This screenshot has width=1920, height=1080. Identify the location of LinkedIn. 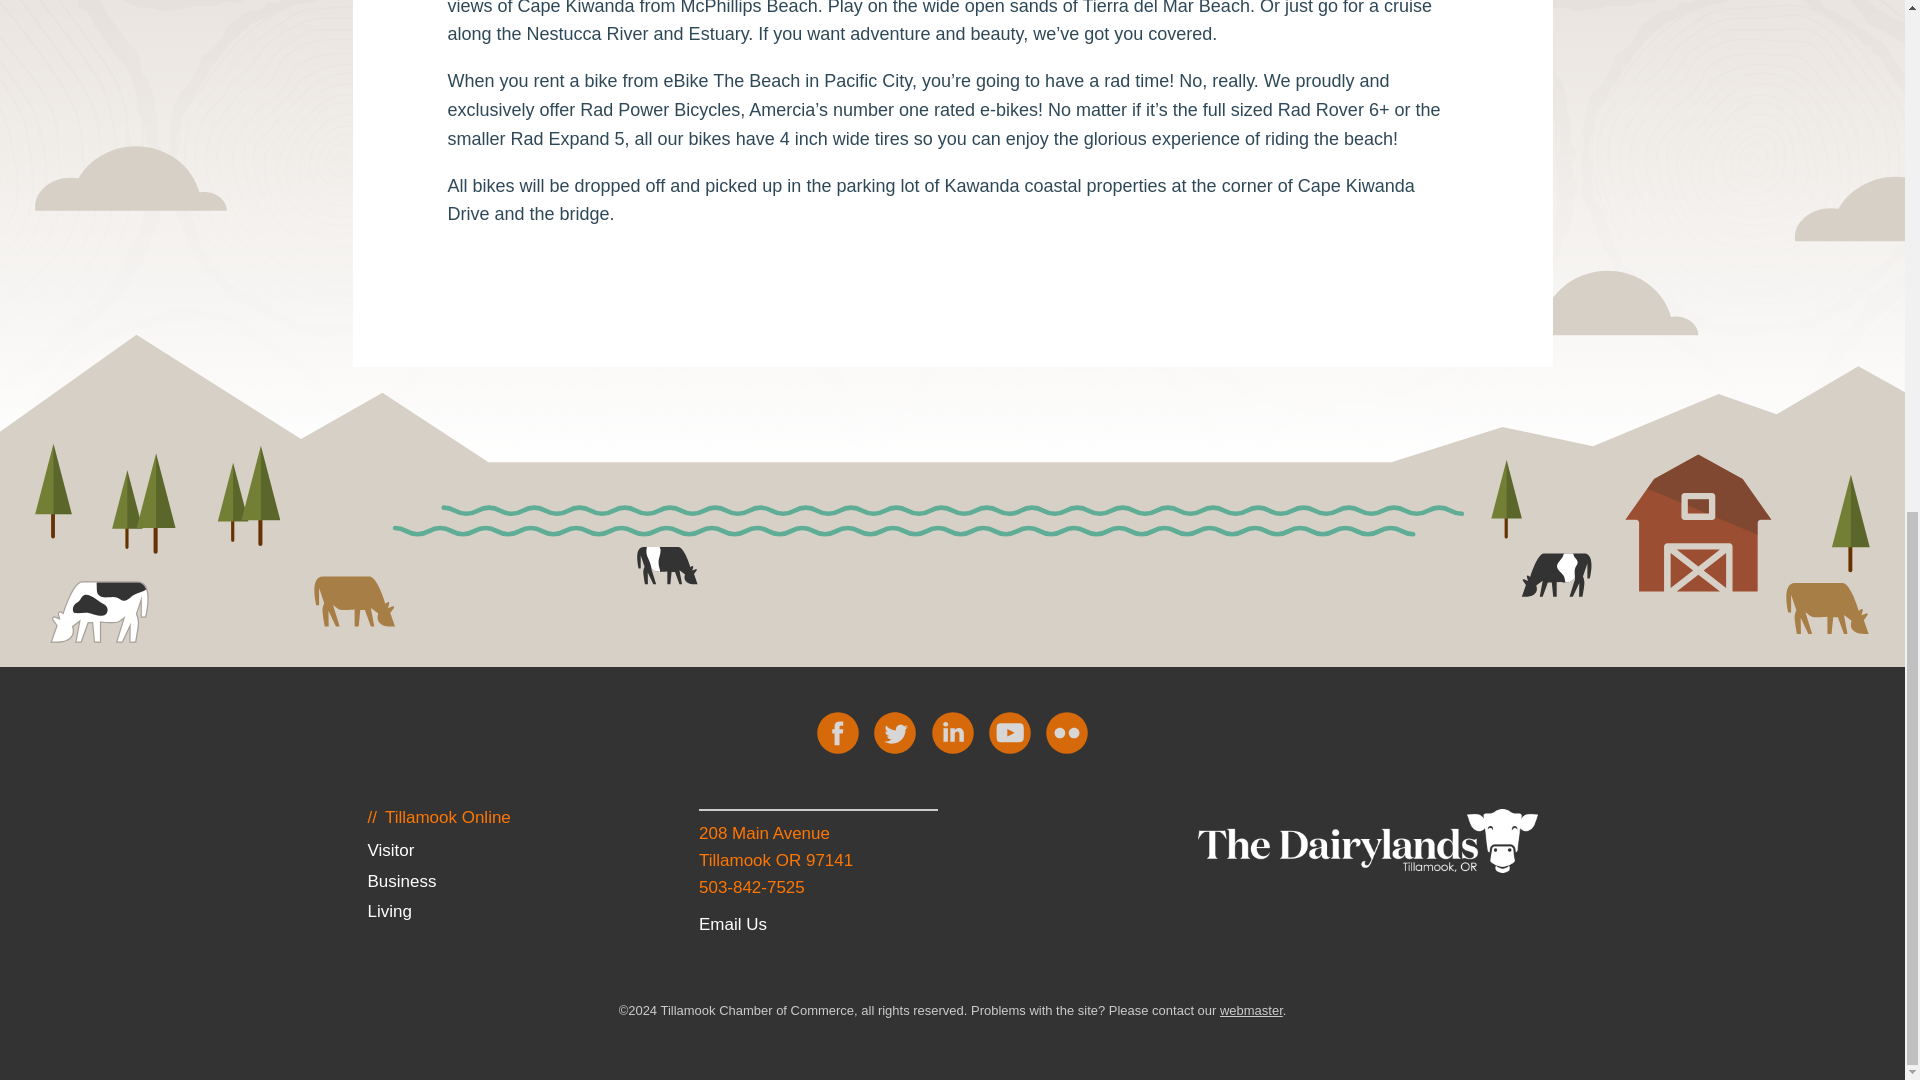
(952, 732).